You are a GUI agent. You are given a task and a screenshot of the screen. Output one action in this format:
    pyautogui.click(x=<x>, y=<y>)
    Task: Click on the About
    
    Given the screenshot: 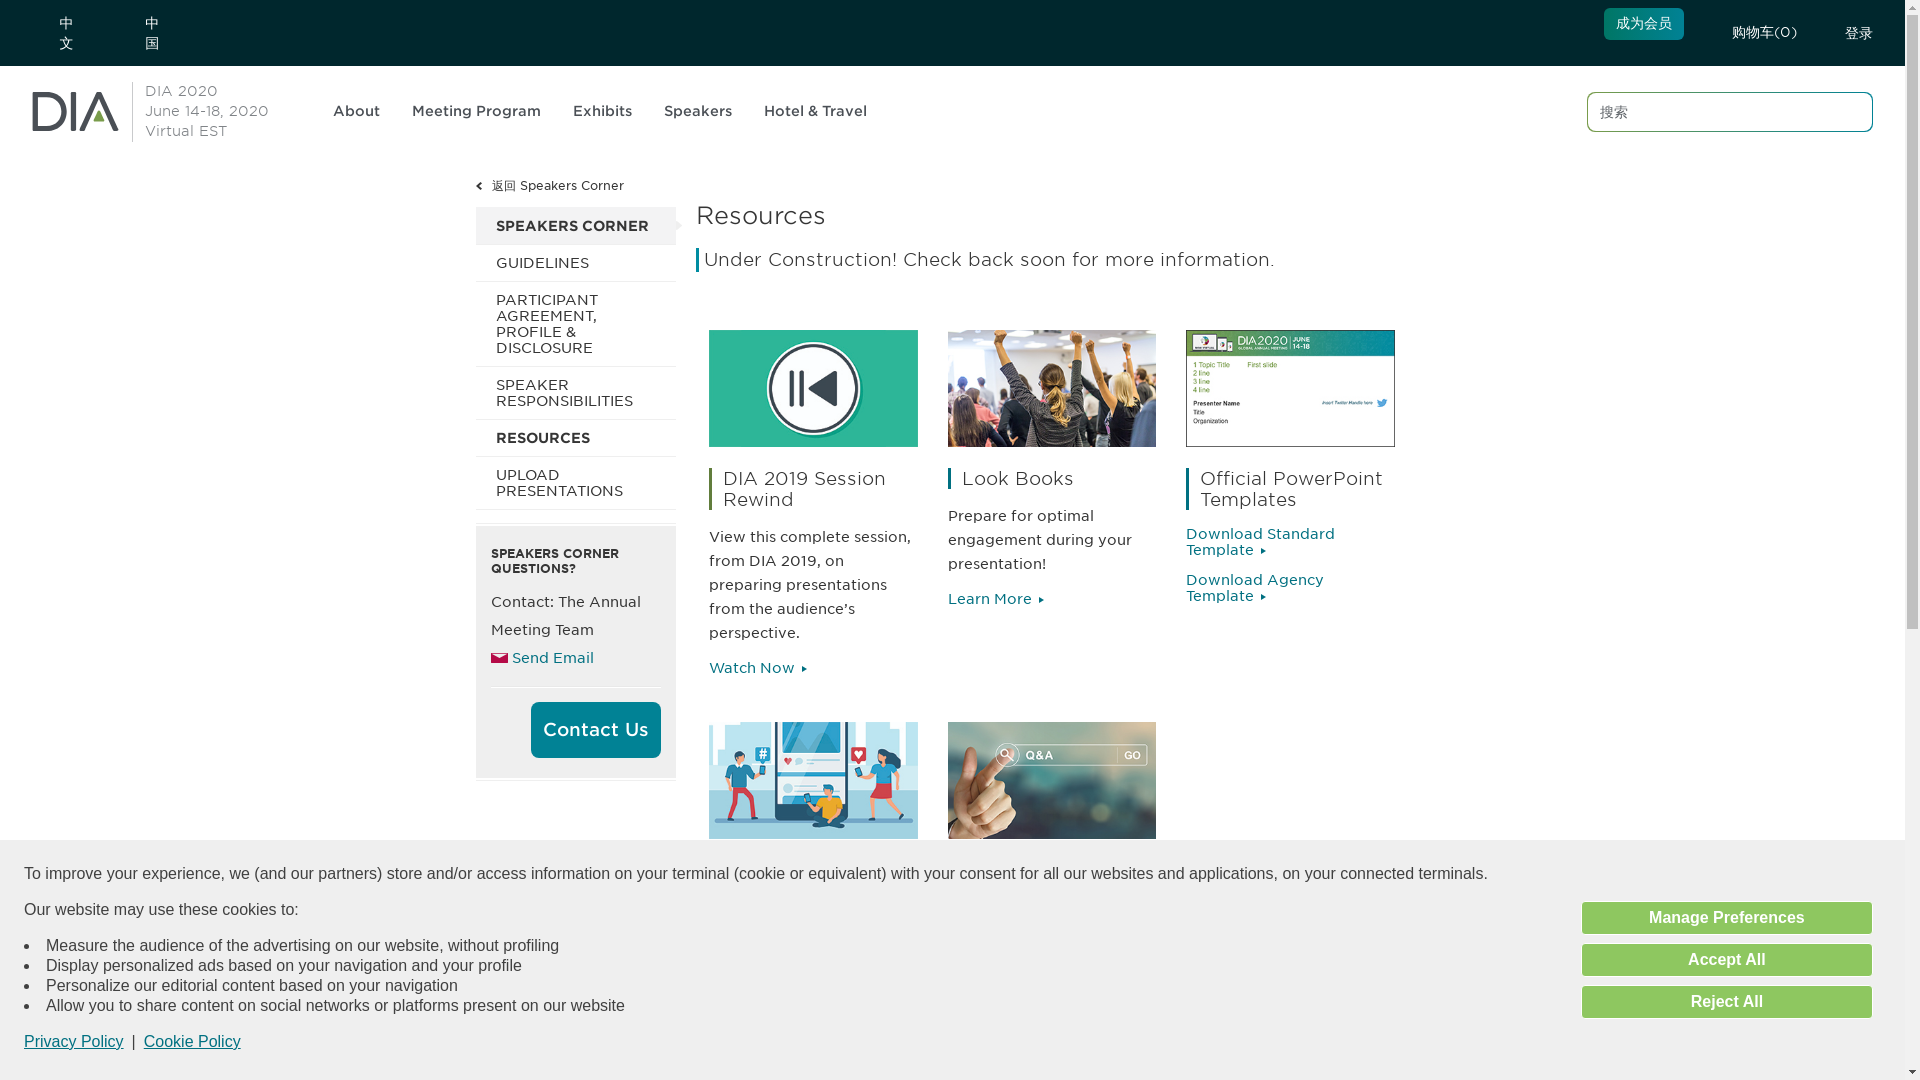 What is the action you would take?
    pyautogui.click(x=1726, y=1002)
    